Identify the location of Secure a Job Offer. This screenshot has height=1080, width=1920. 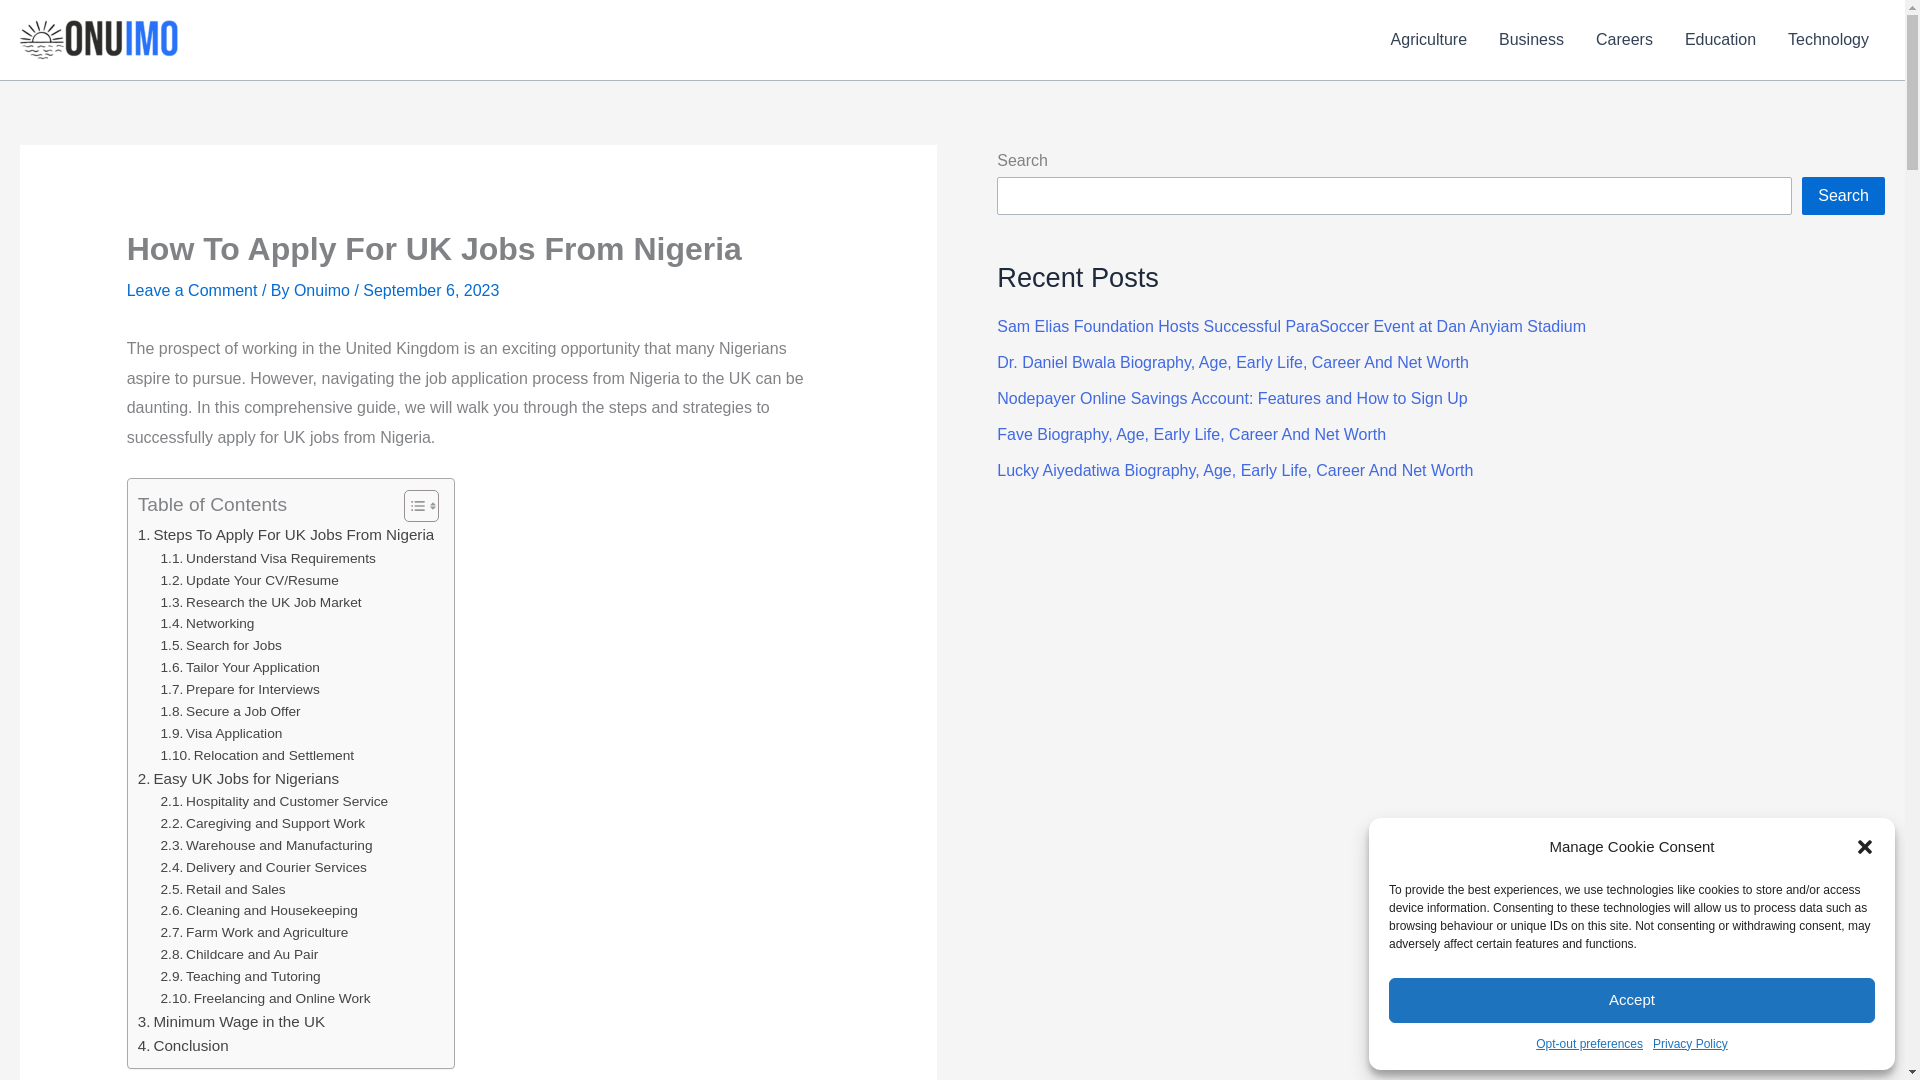
(231, 711).